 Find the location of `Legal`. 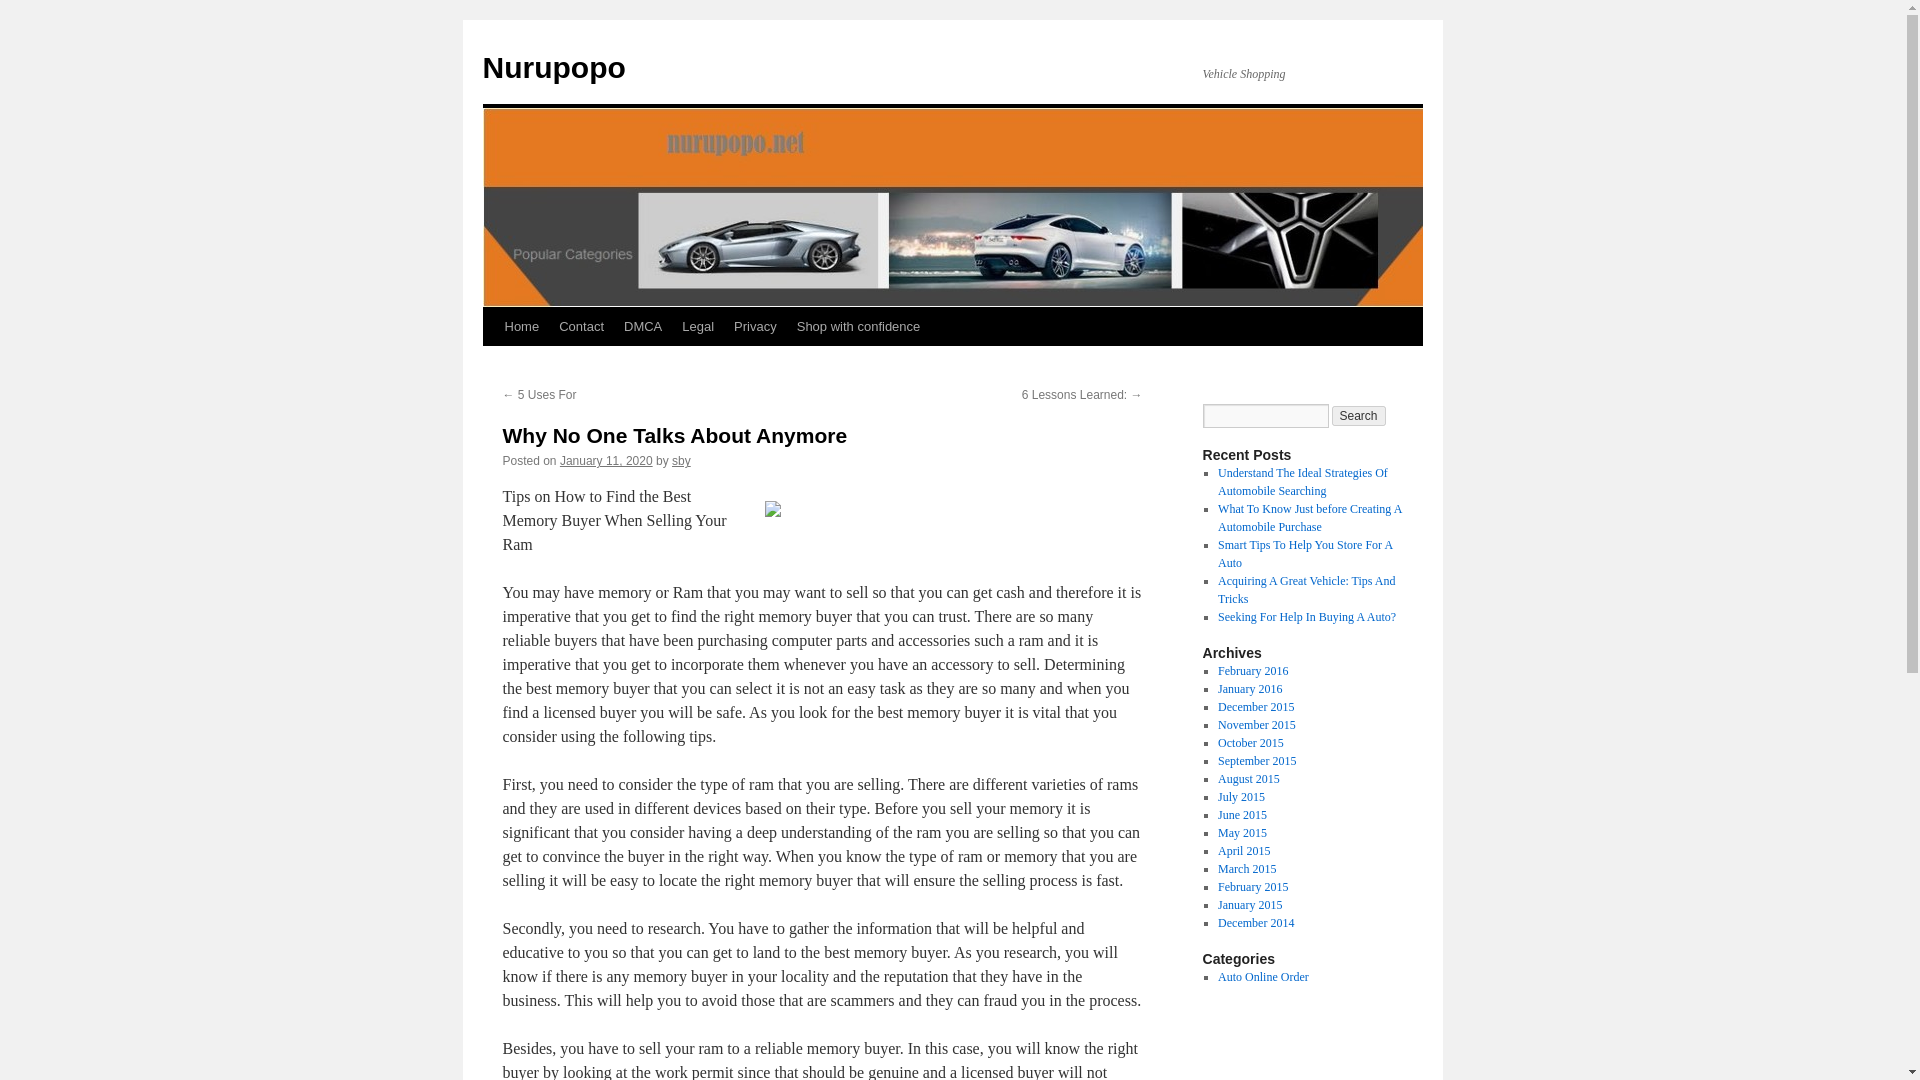

Legal is located at coordinates (698, 326).